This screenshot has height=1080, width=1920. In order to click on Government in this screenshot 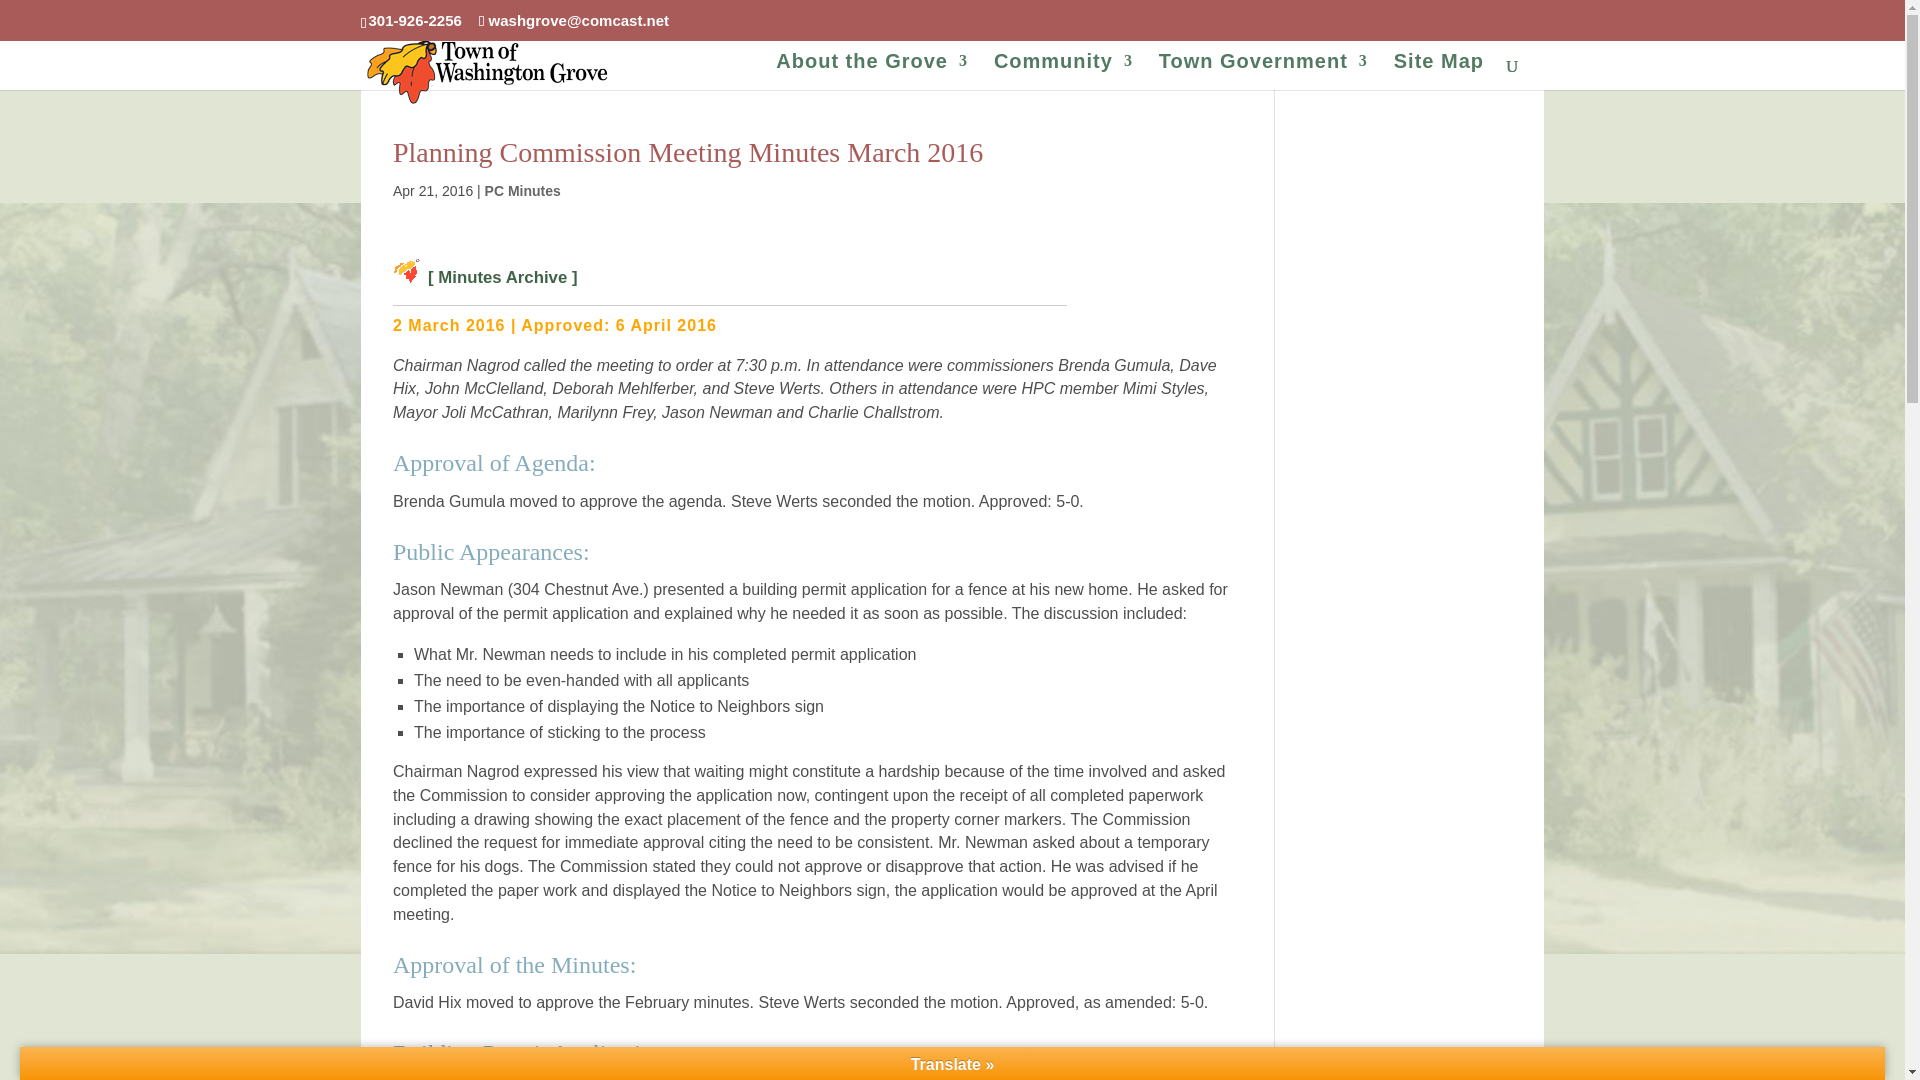, I will do `click(1263, 75)`.